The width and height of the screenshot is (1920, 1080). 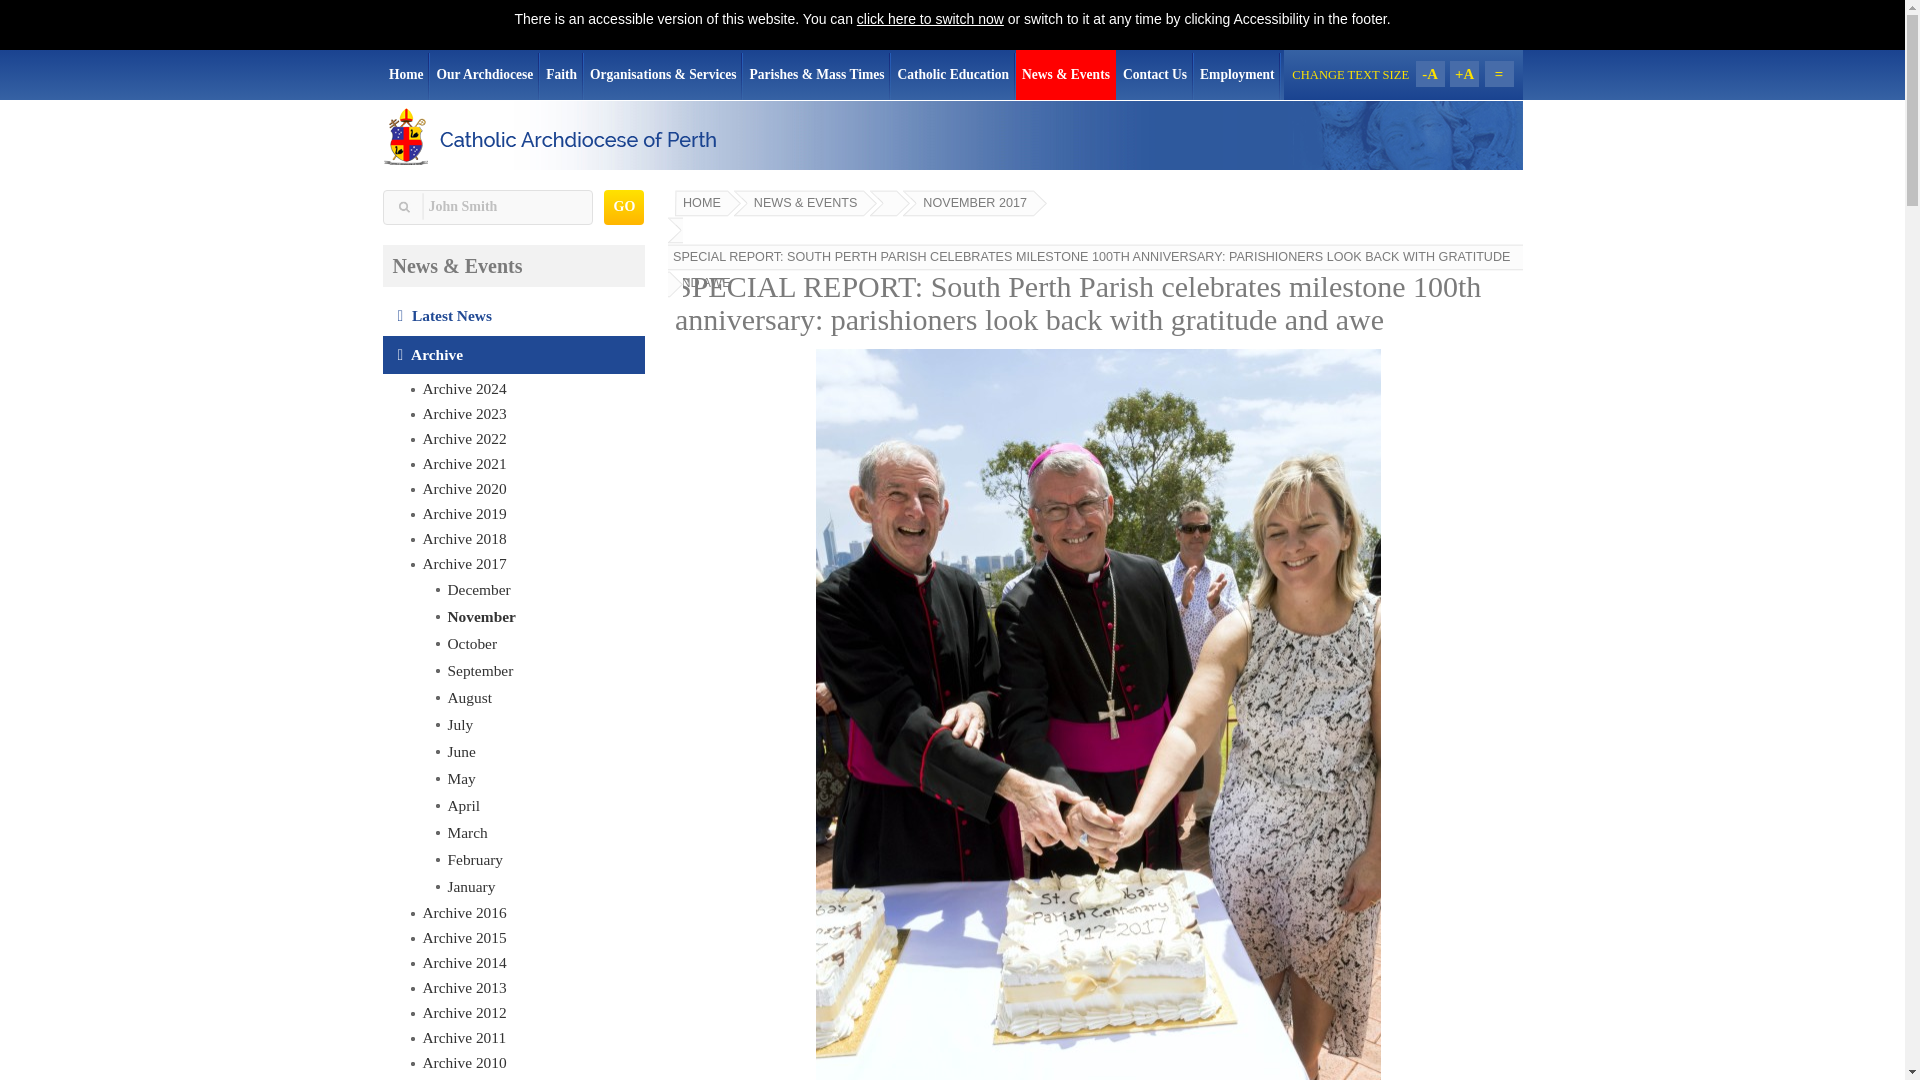 I want to click on Archive 2023, so click(x=526, y=414).